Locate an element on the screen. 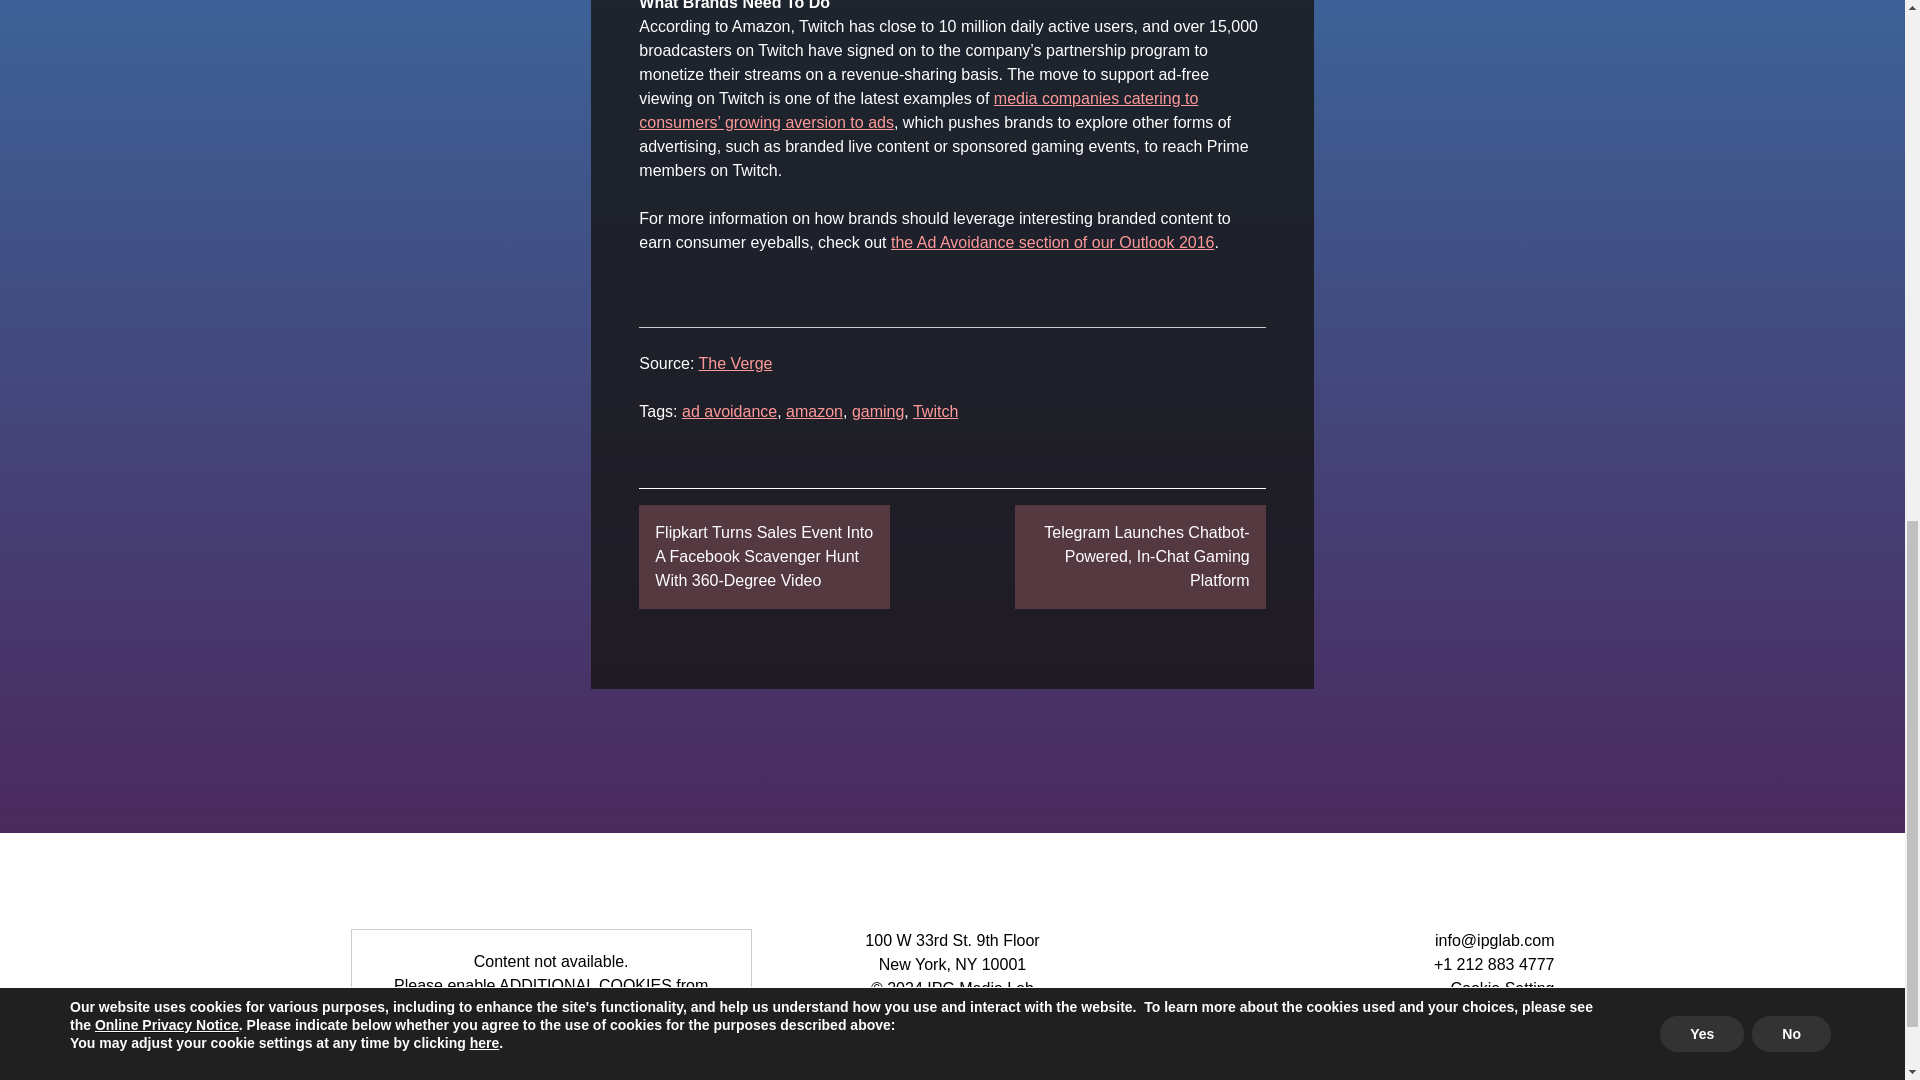 The height and width of the screenshot is (1080, 1920). LinkedIn is located at coordinates (1534, 1064).